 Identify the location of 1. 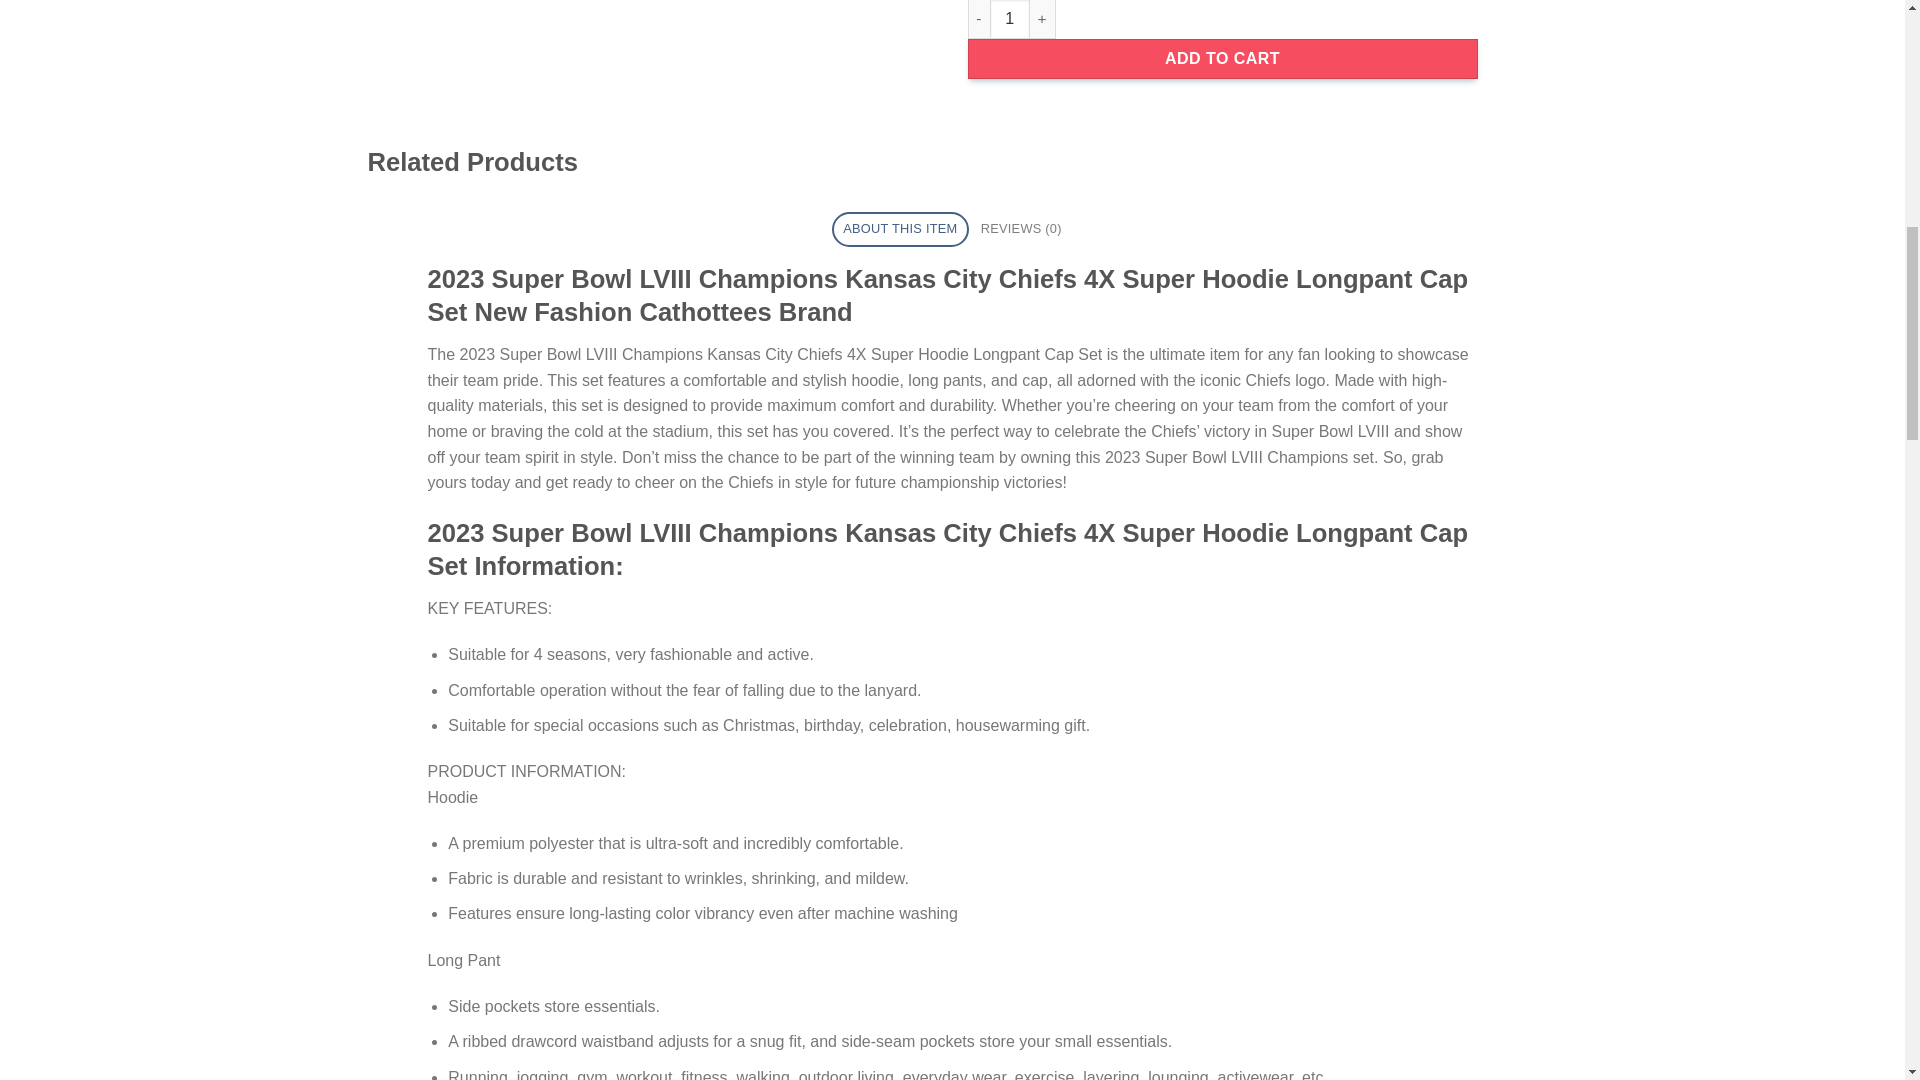
(1010, 19).